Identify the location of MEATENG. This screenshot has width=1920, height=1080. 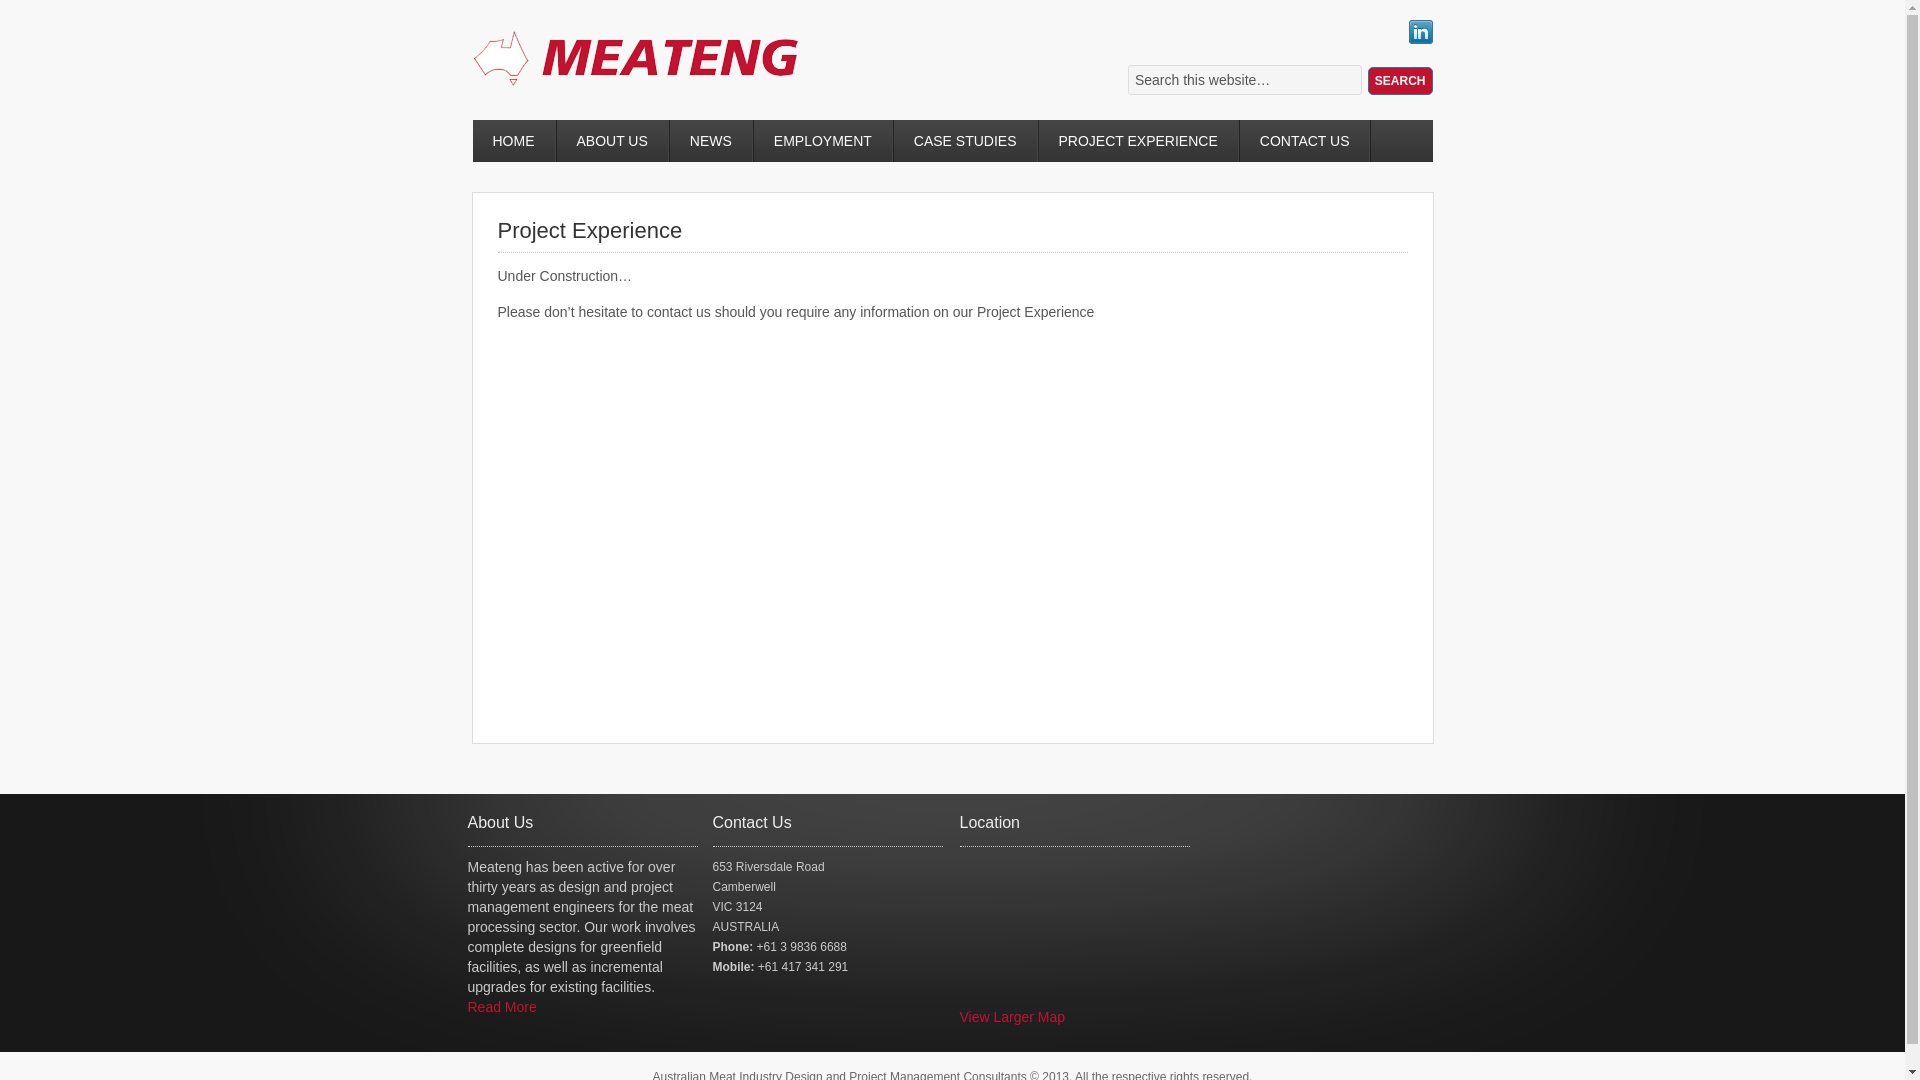
(652, 78).